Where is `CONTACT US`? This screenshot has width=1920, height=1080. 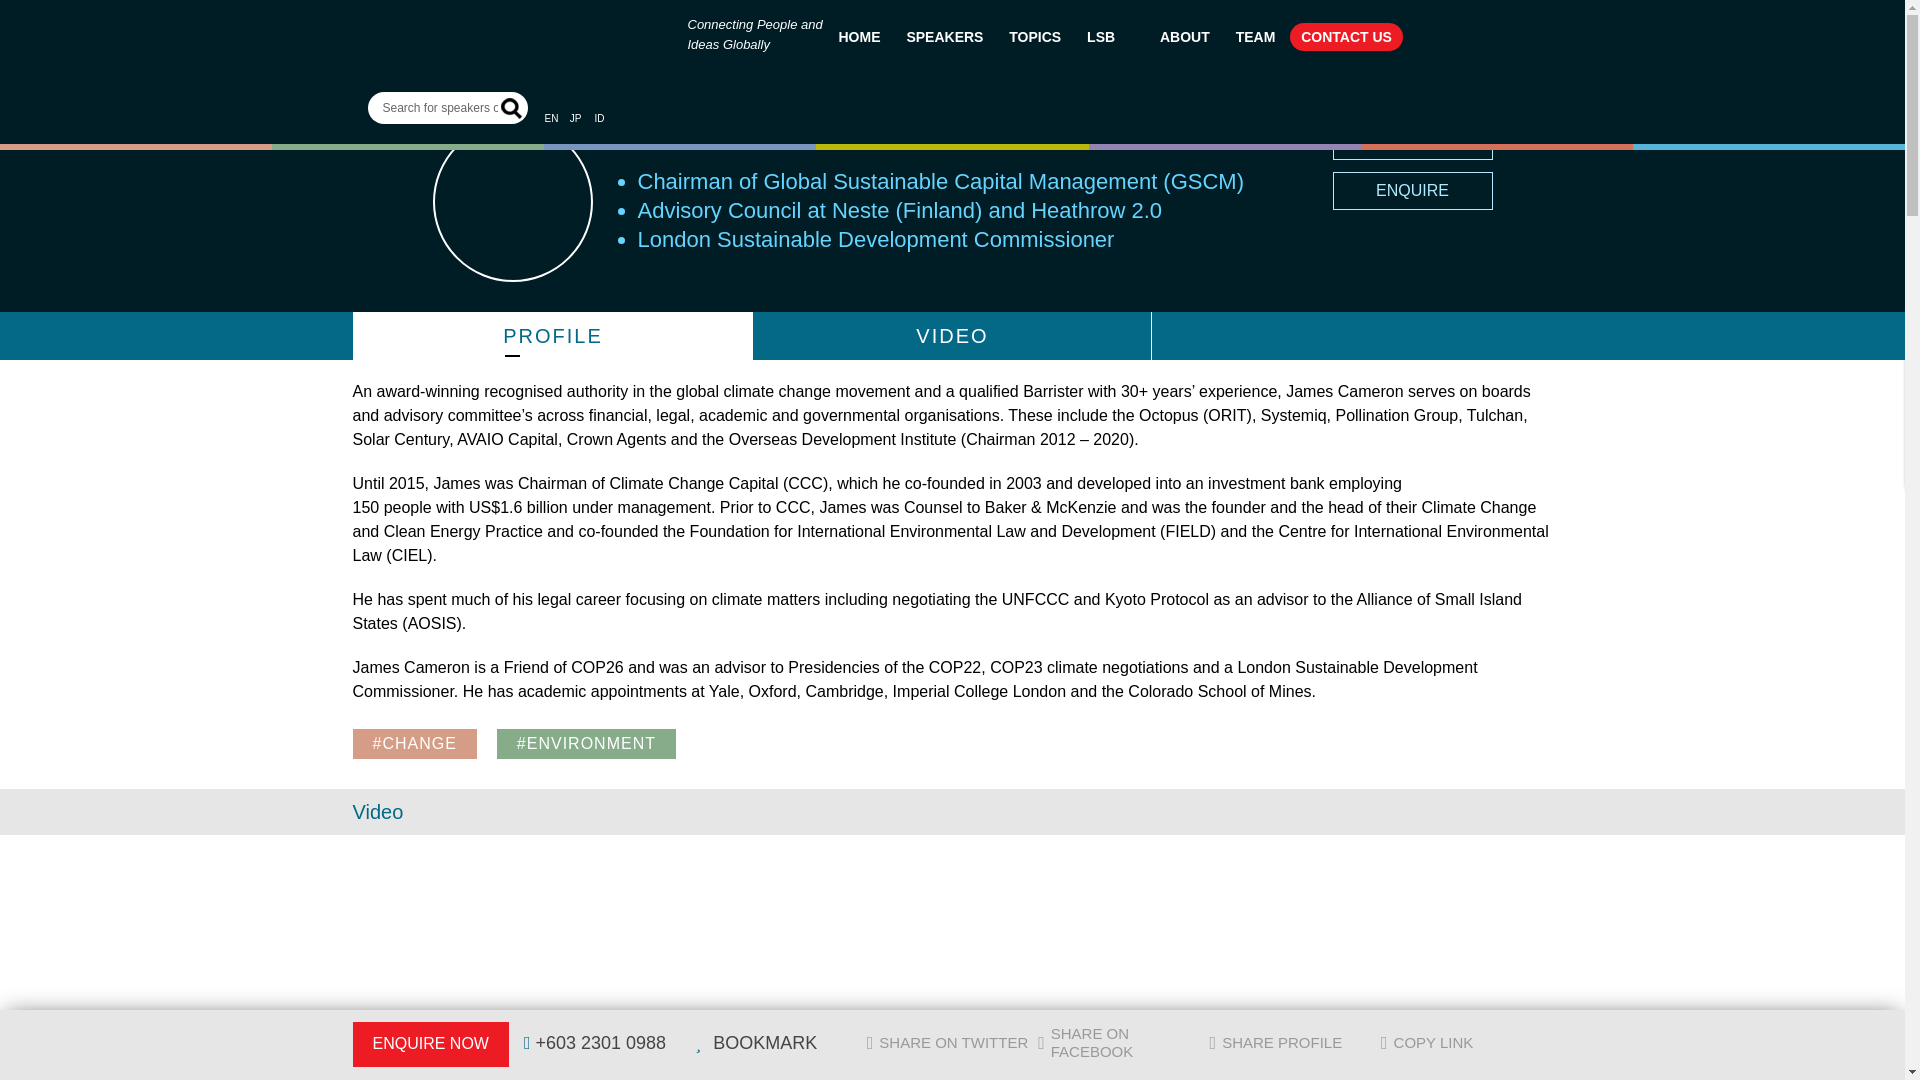 CONTACT US is located at coordinates (1346, 36).